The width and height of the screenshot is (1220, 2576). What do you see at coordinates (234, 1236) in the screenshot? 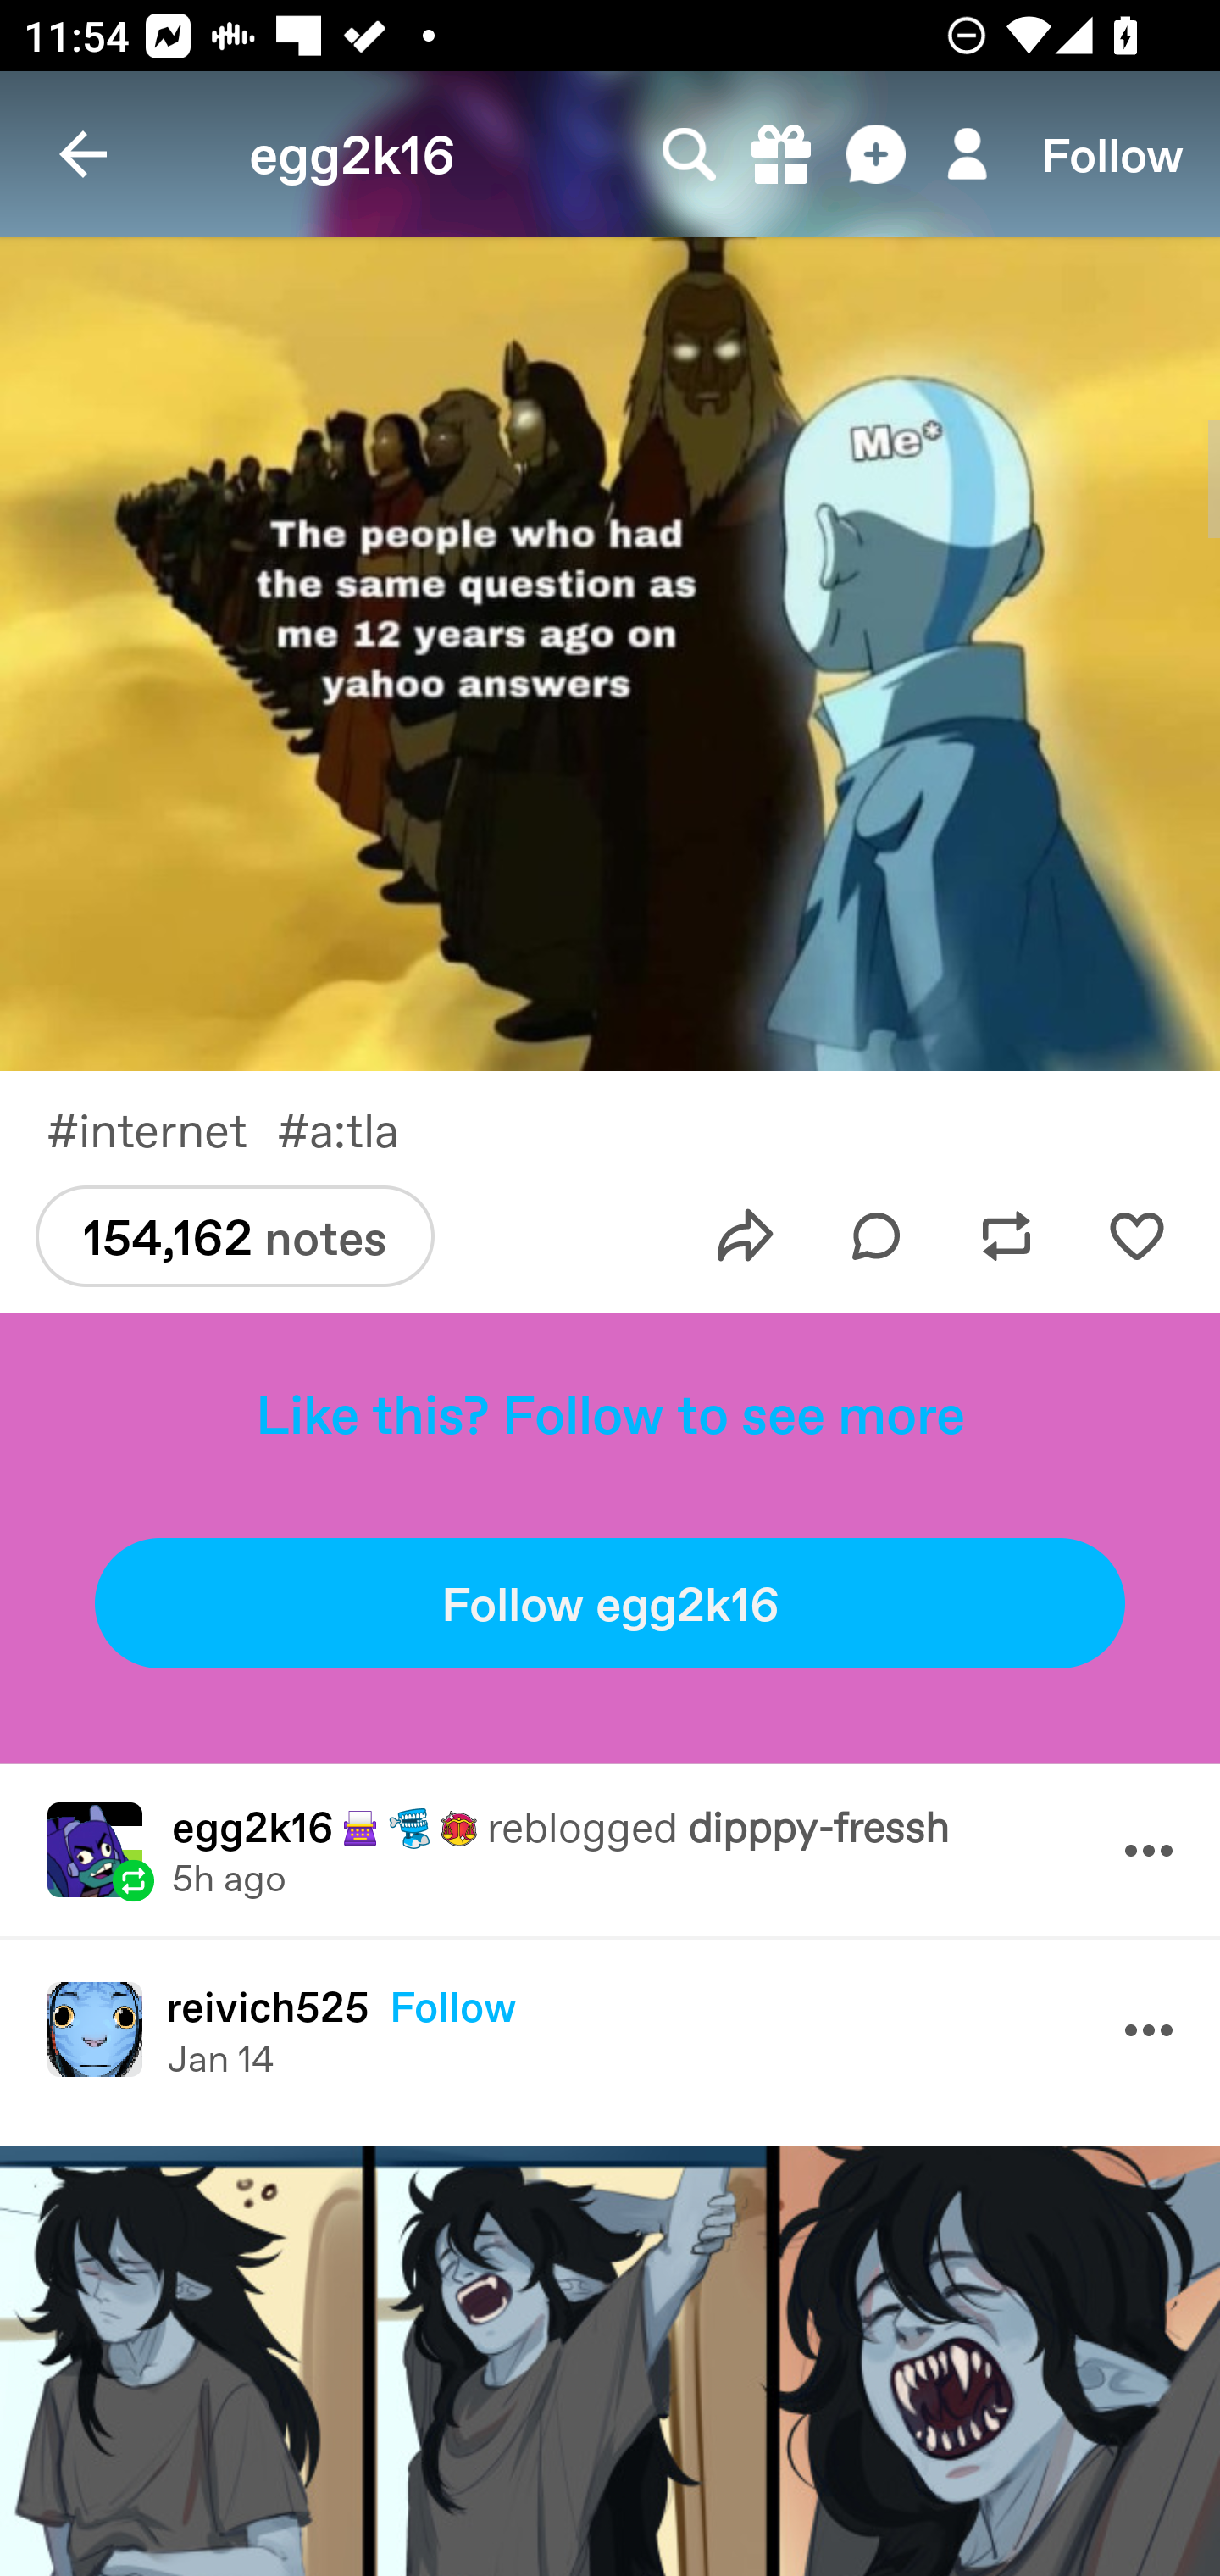
I see `154,162 notes` at bounding box center [234, 1236].